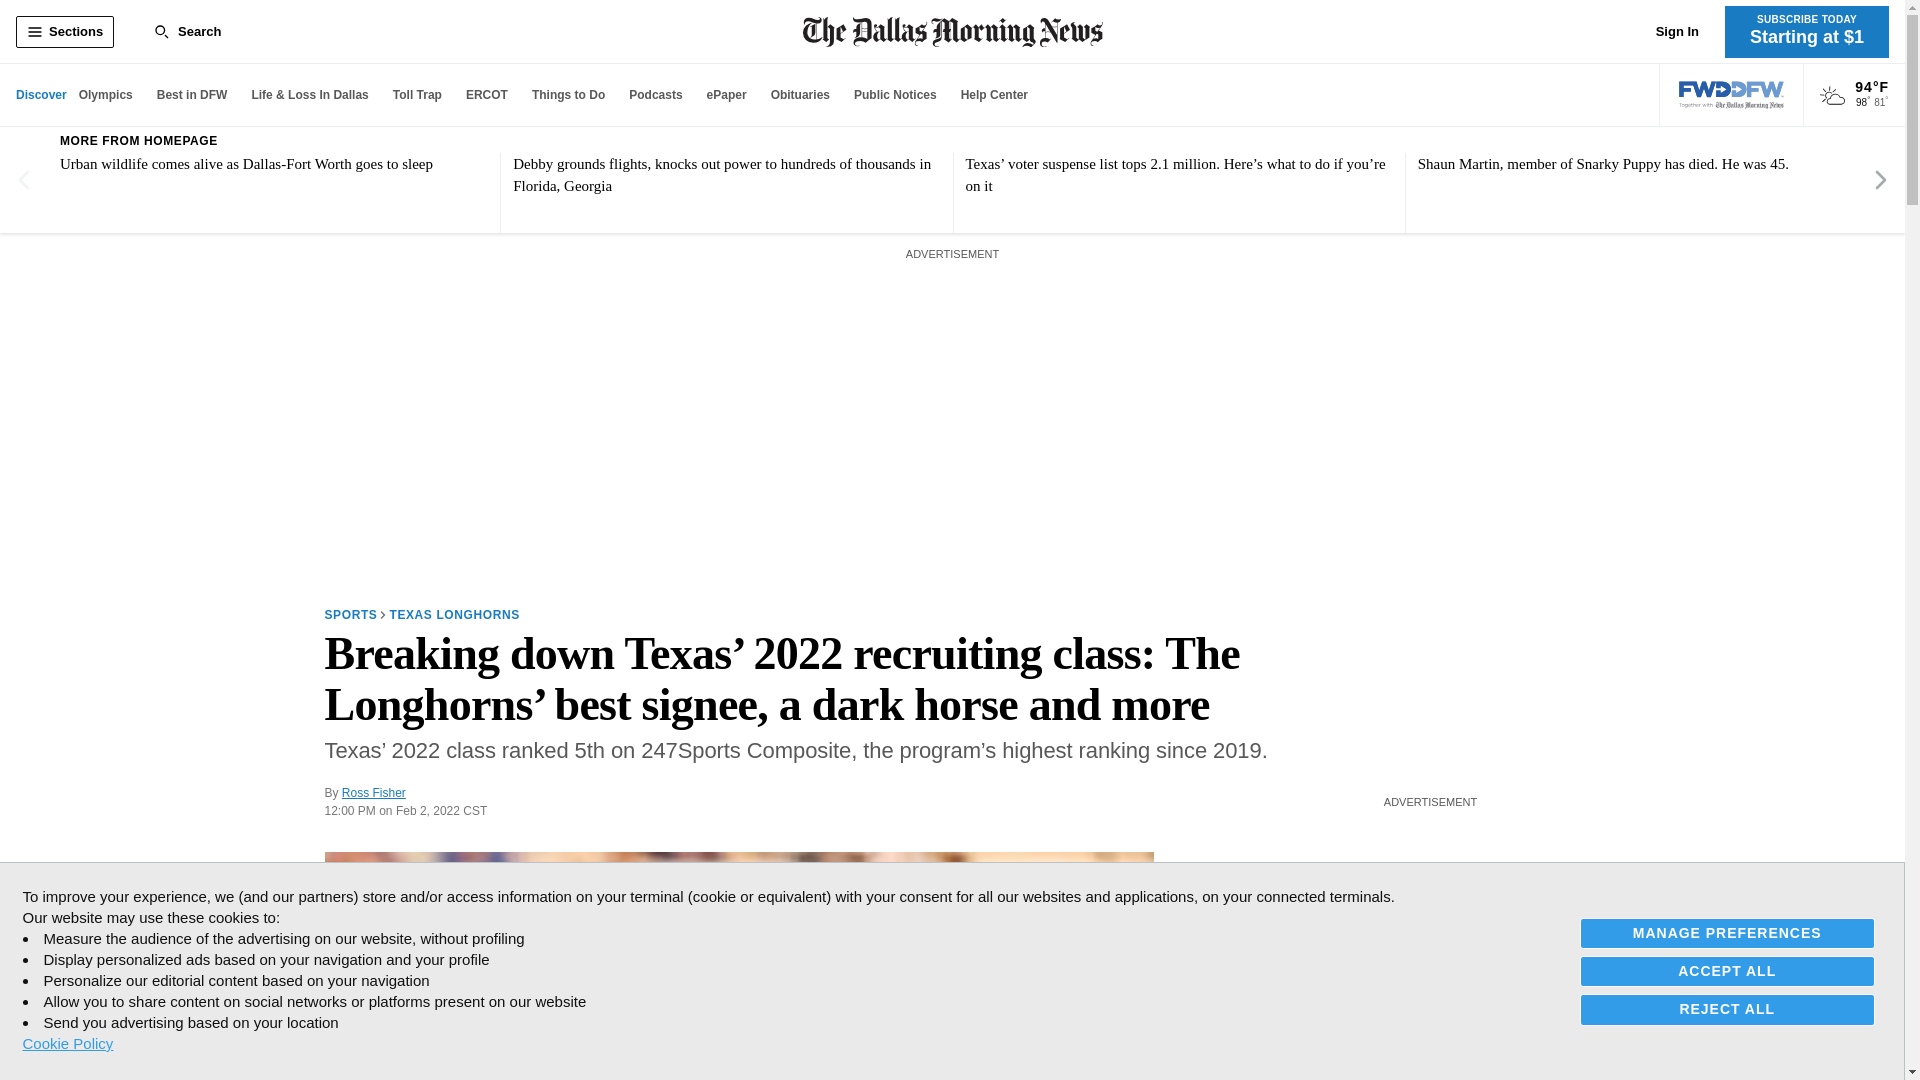 This screenshot has width=1920, height=1080. Describe the element at coordinates (67, 1043) in the screenshot. I see `Cookie Policy` at that location.